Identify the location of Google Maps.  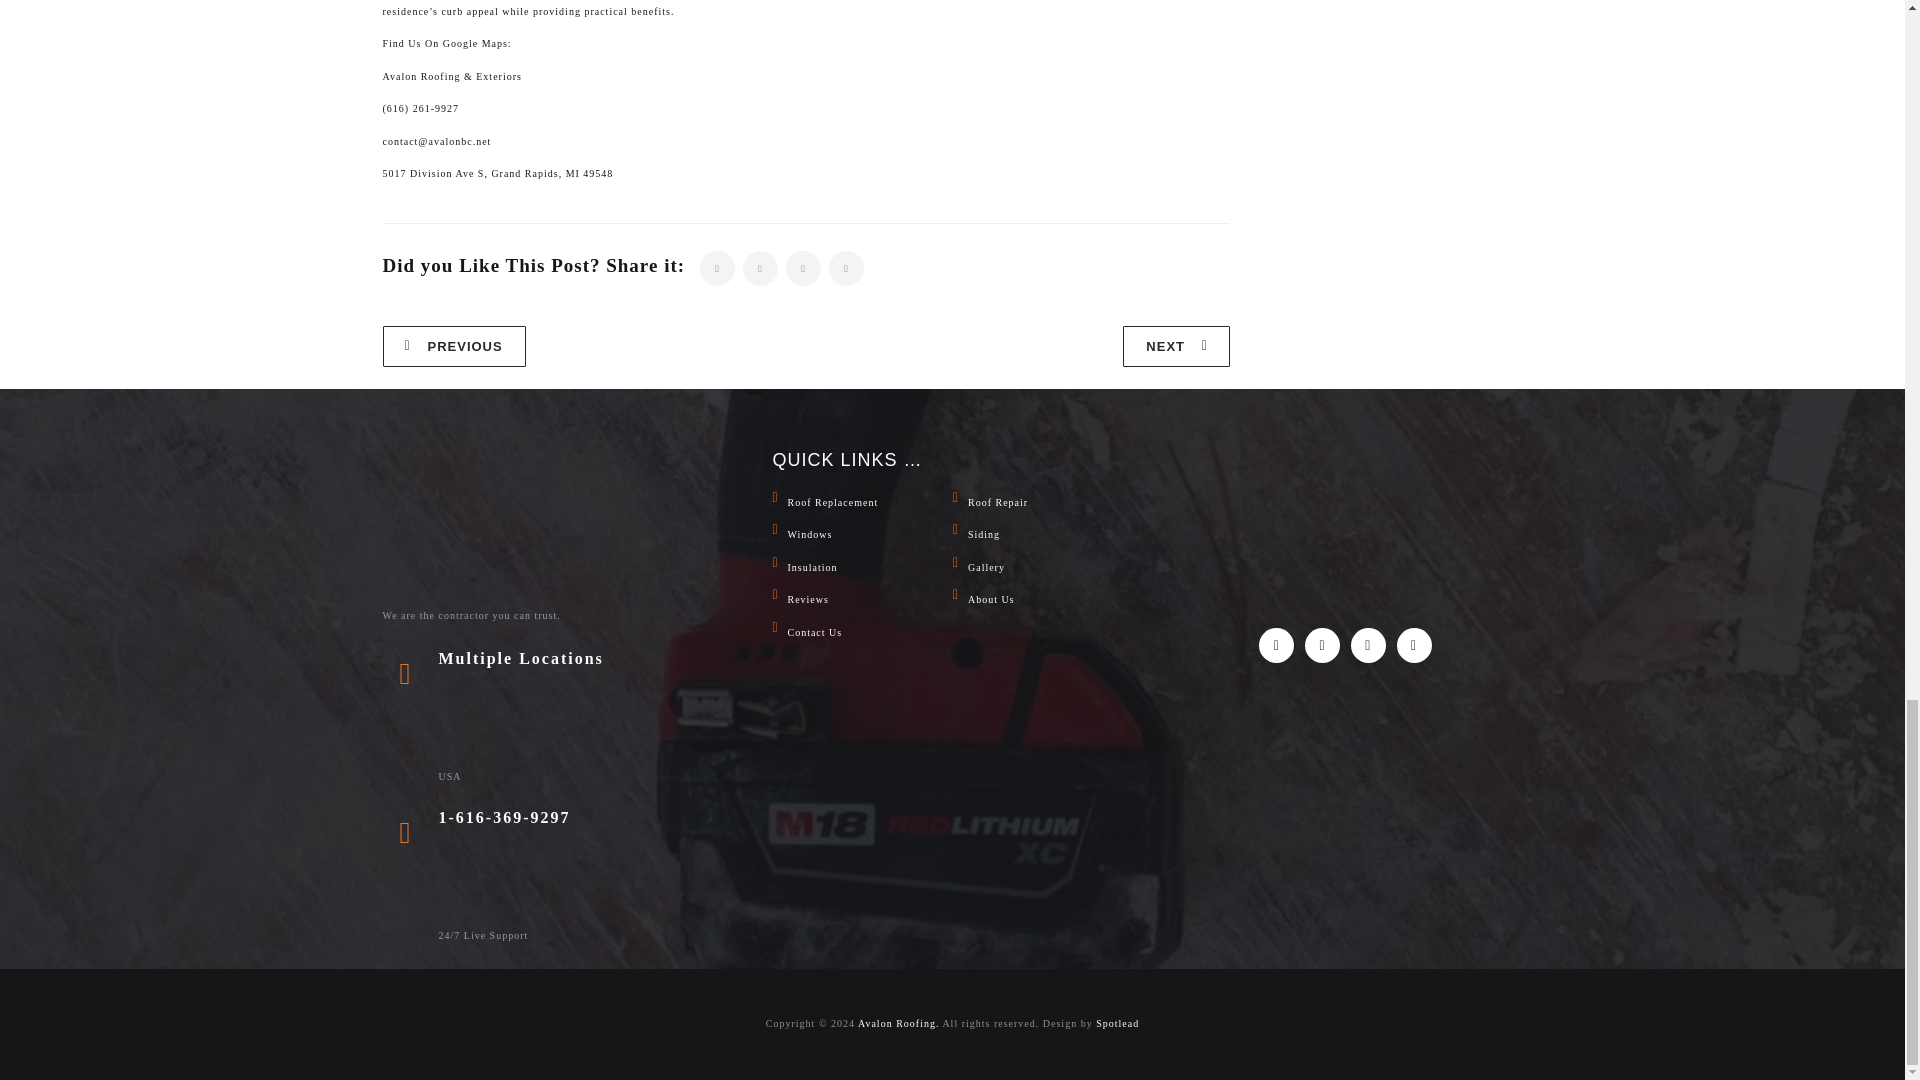
(476, 42).